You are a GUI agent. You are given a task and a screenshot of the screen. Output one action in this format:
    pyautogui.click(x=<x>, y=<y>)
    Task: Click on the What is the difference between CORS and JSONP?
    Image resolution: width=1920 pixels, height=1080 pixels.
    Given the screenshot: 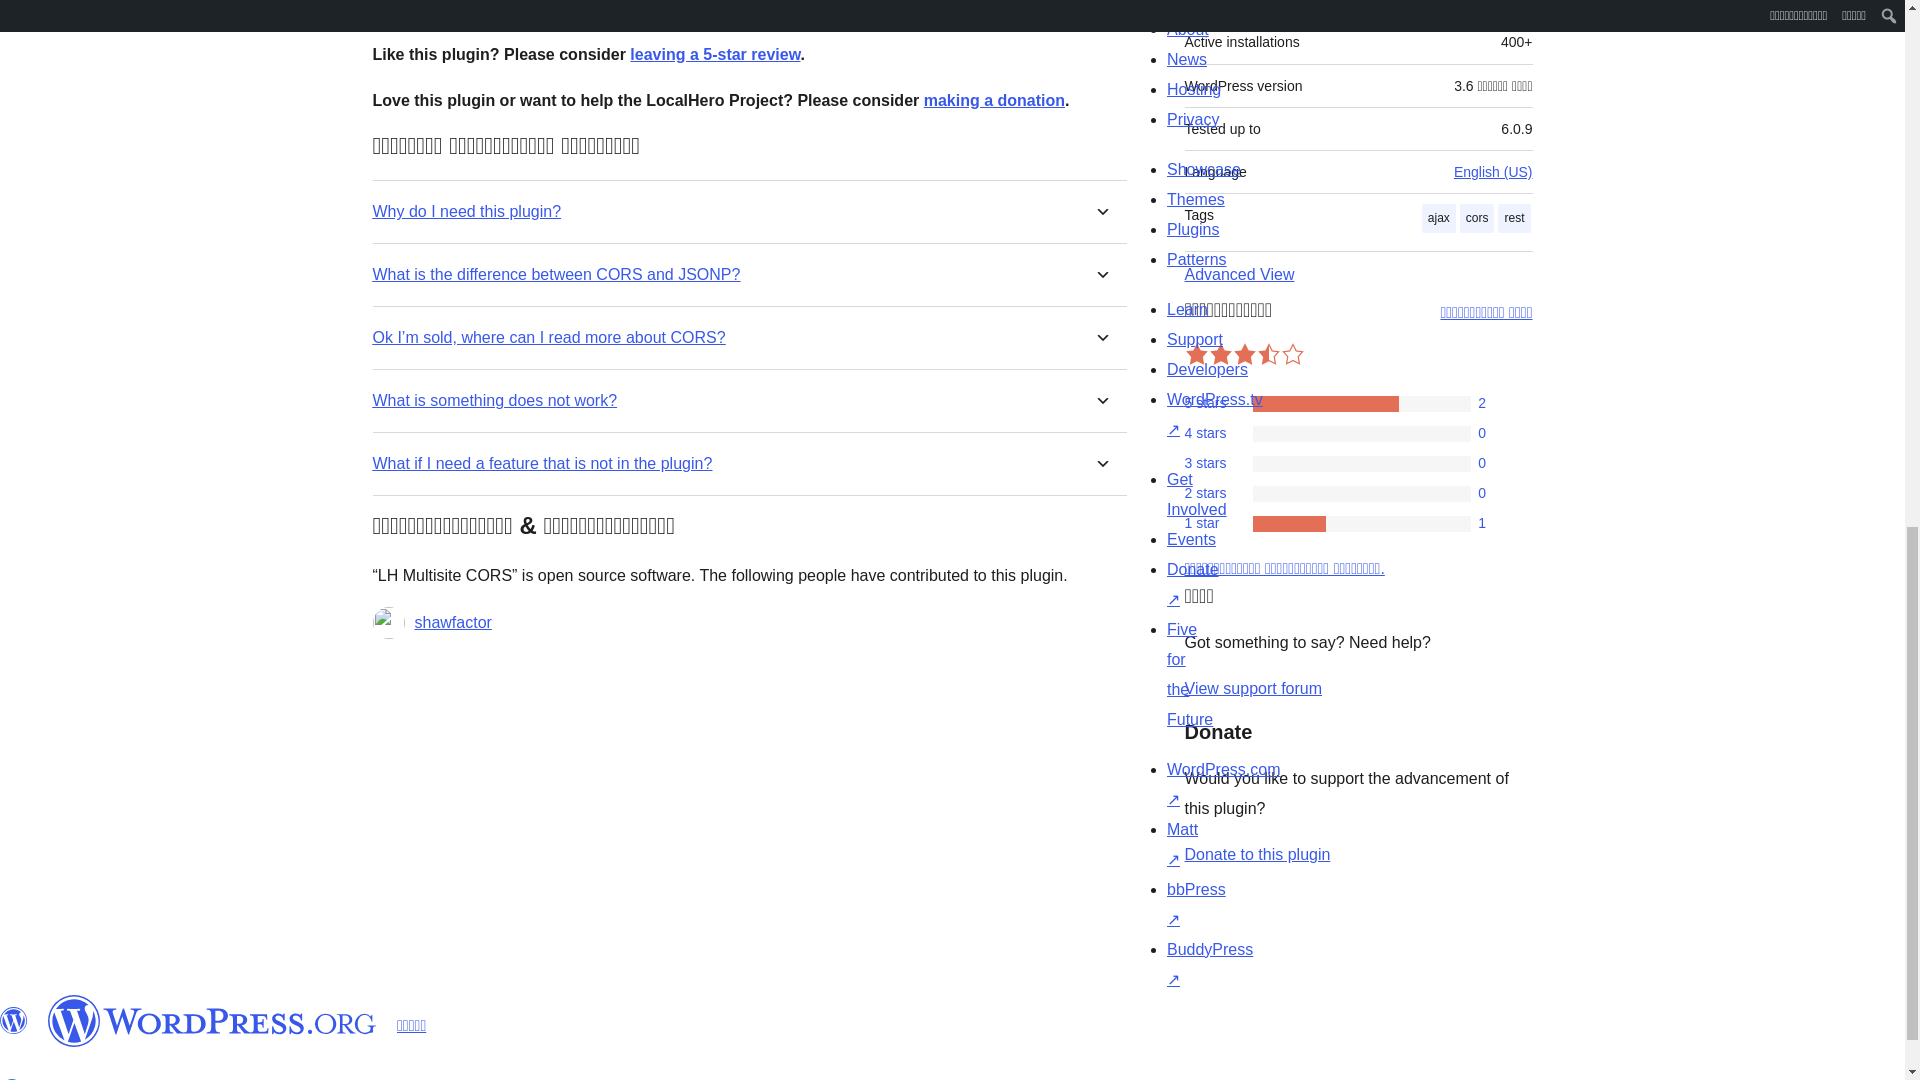 What is the action you would take?
    pyautogui.click(x=556, y=274)
    